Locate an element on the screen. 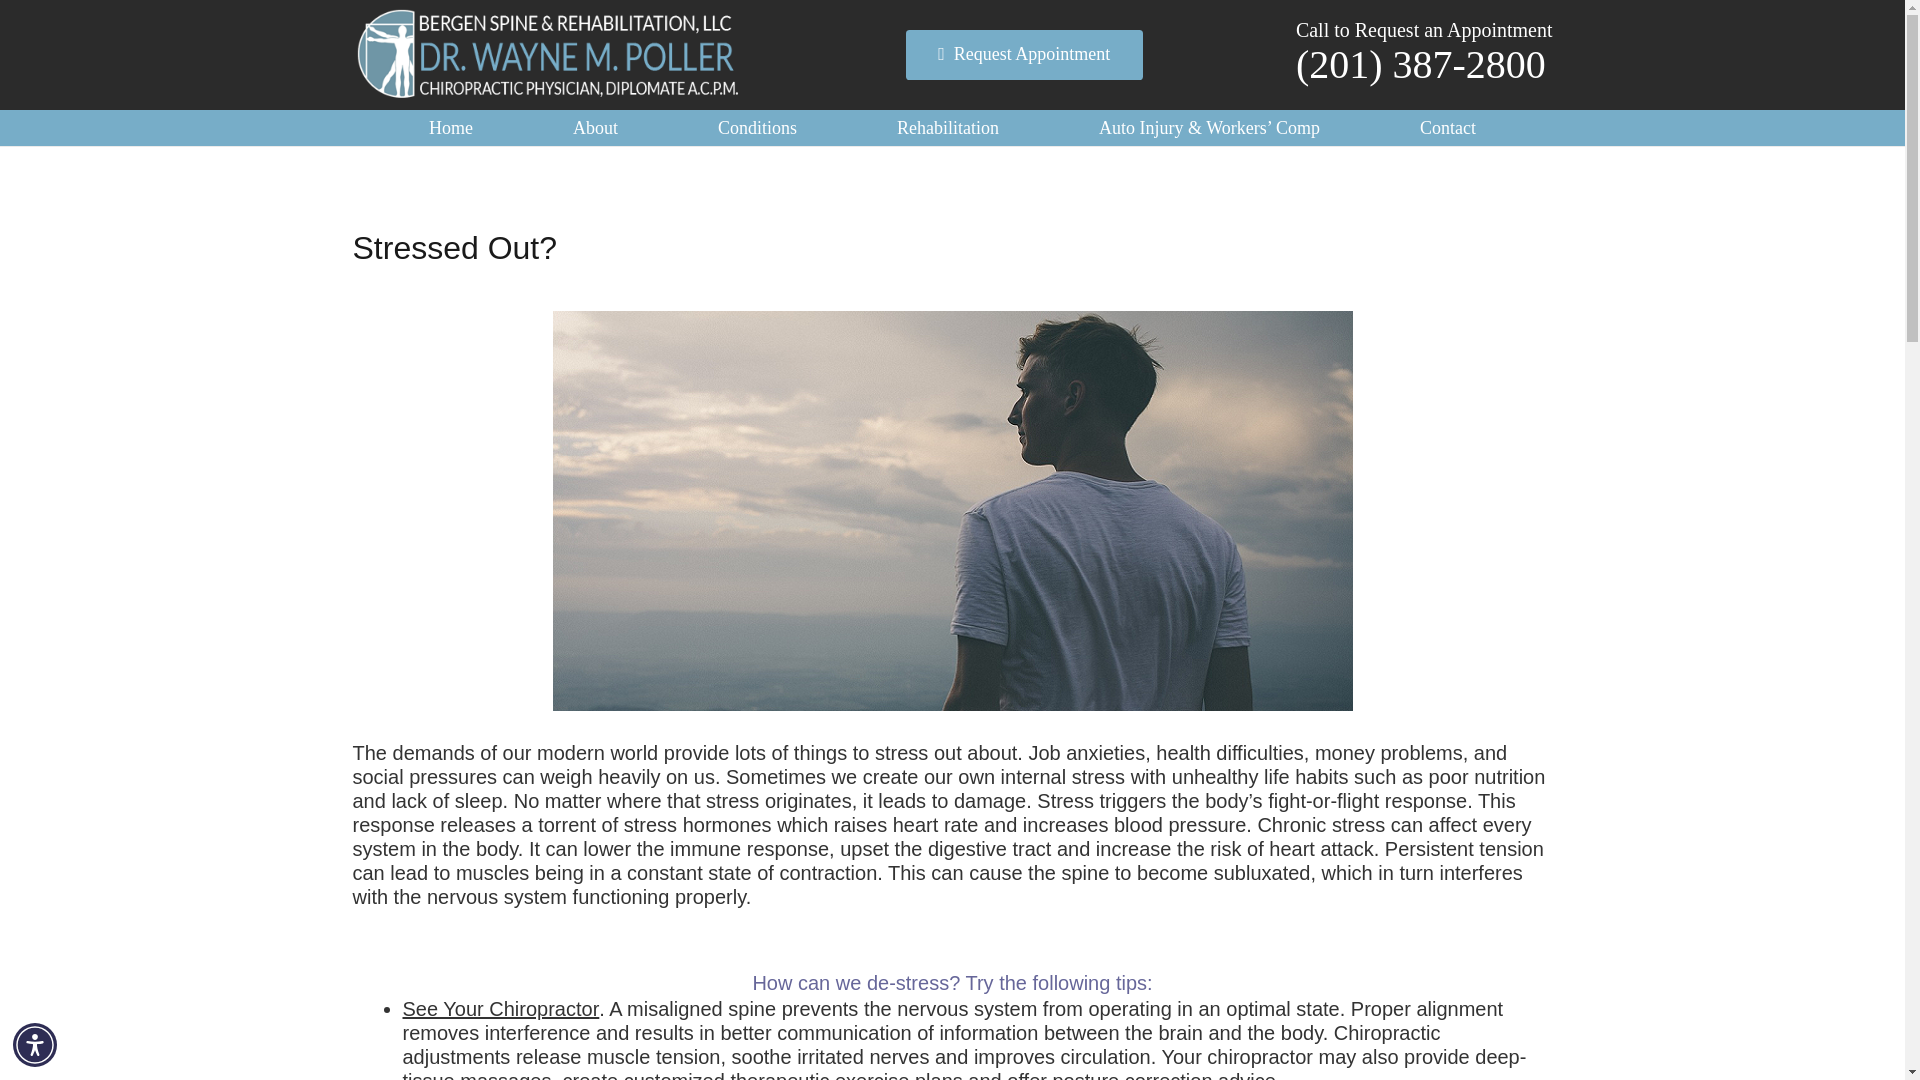  Request Appointment is located at coordinates (1024, 54).